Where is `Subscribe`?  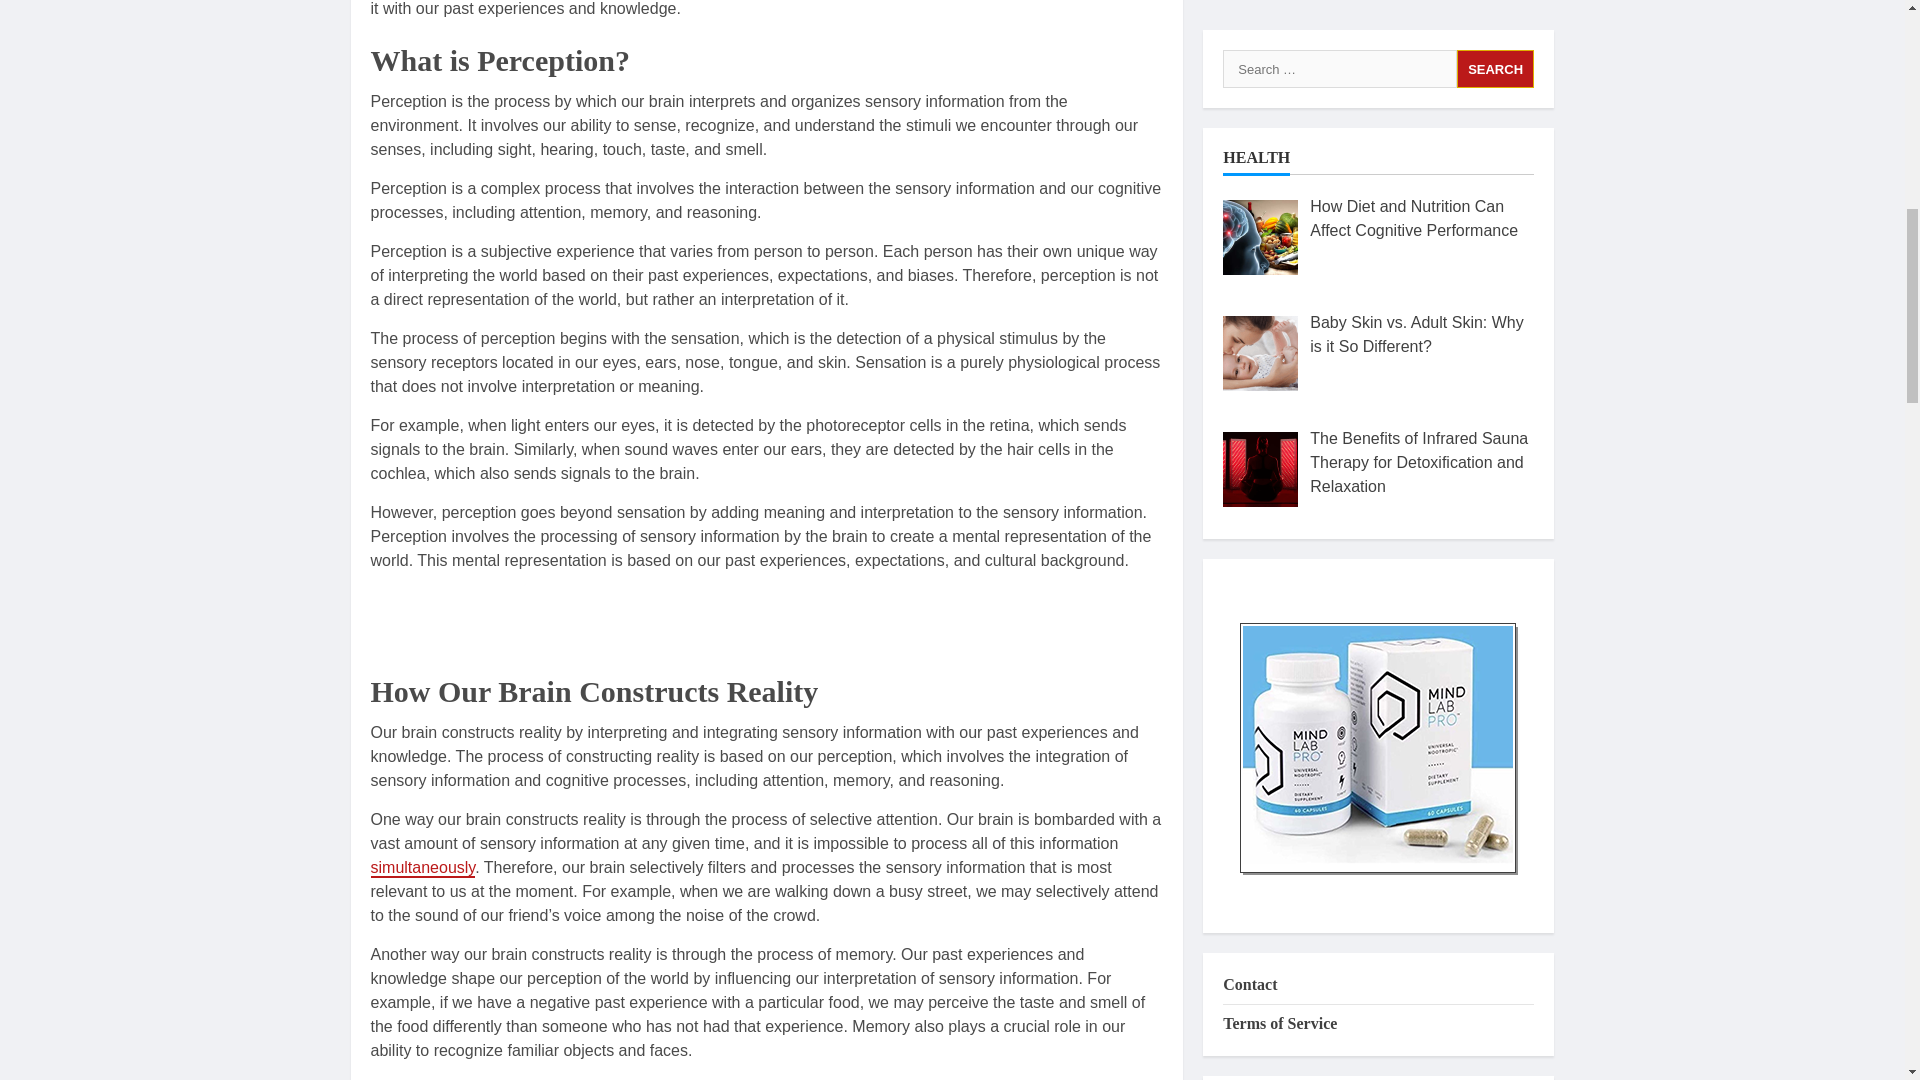
Subscribe is located at coordinates (1378, 422).